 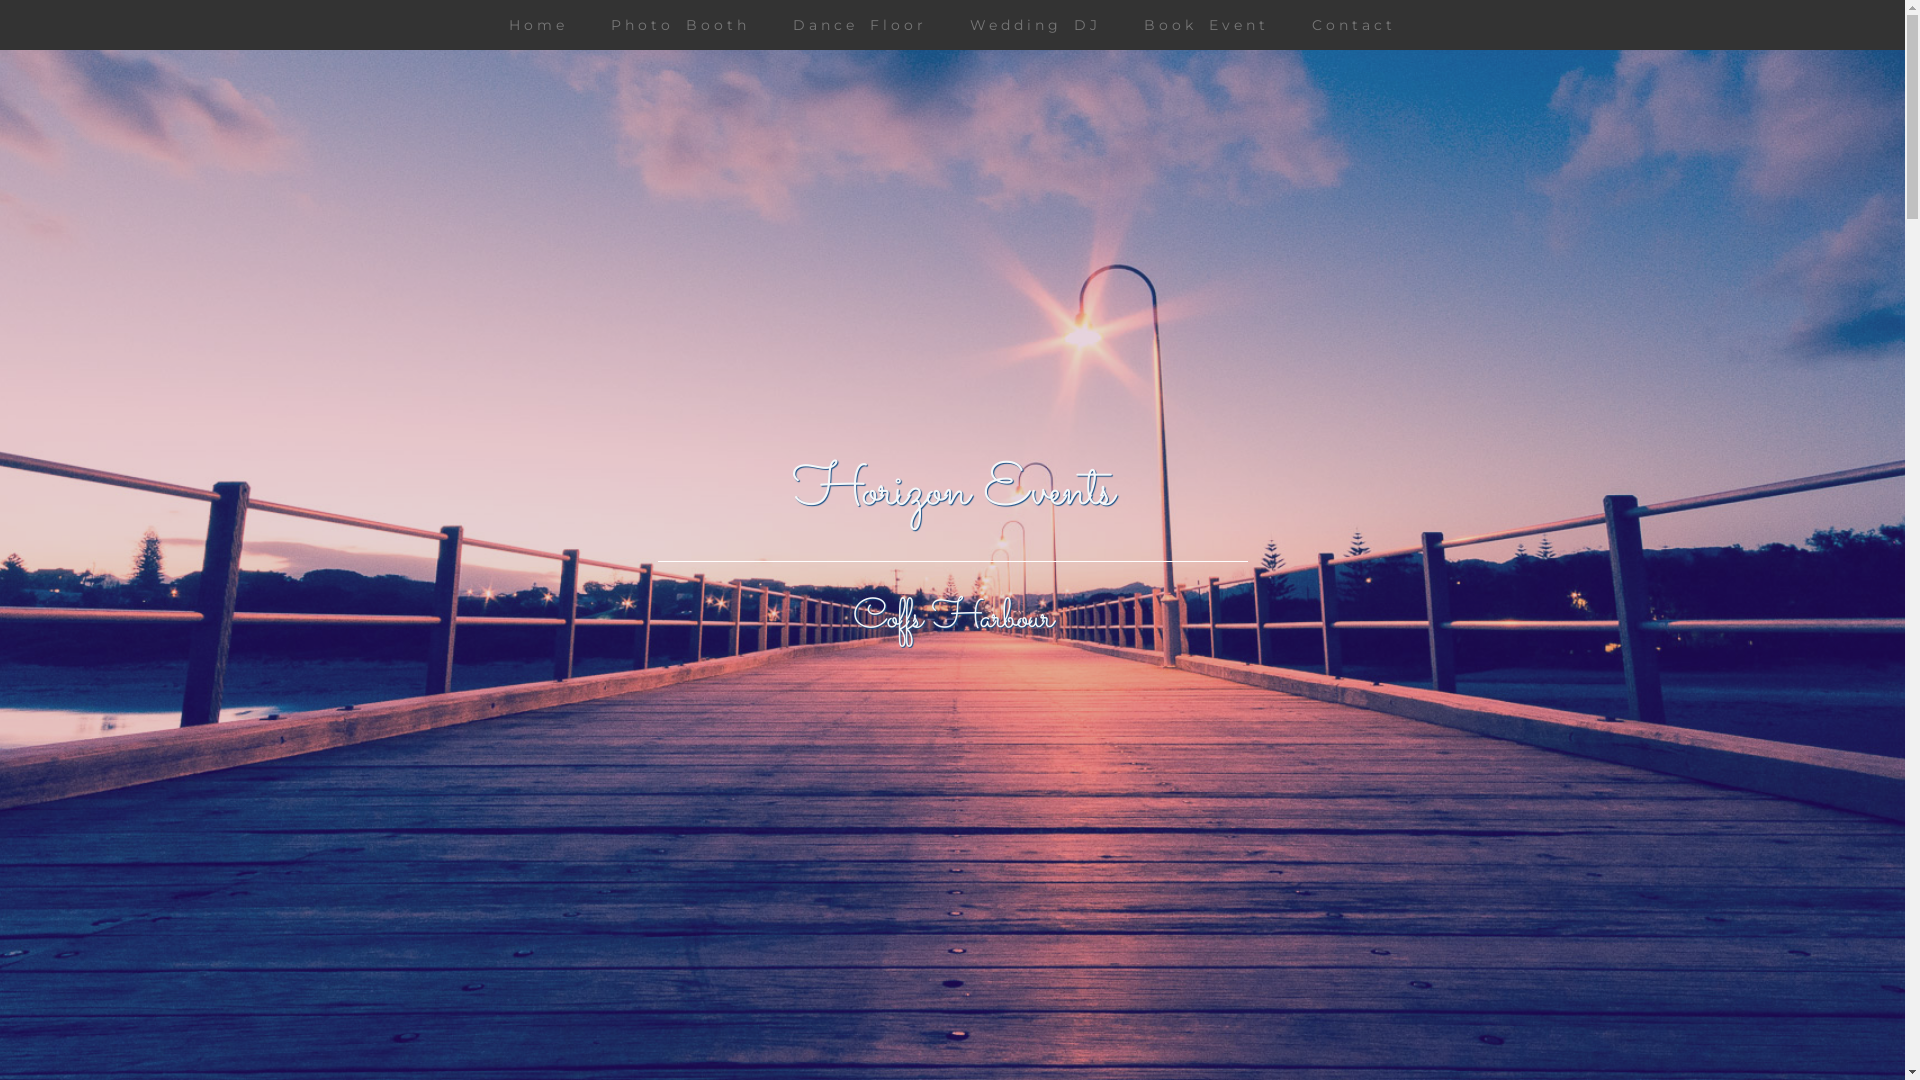 I want to click on Photo Booth, so click(x=680, y=25).